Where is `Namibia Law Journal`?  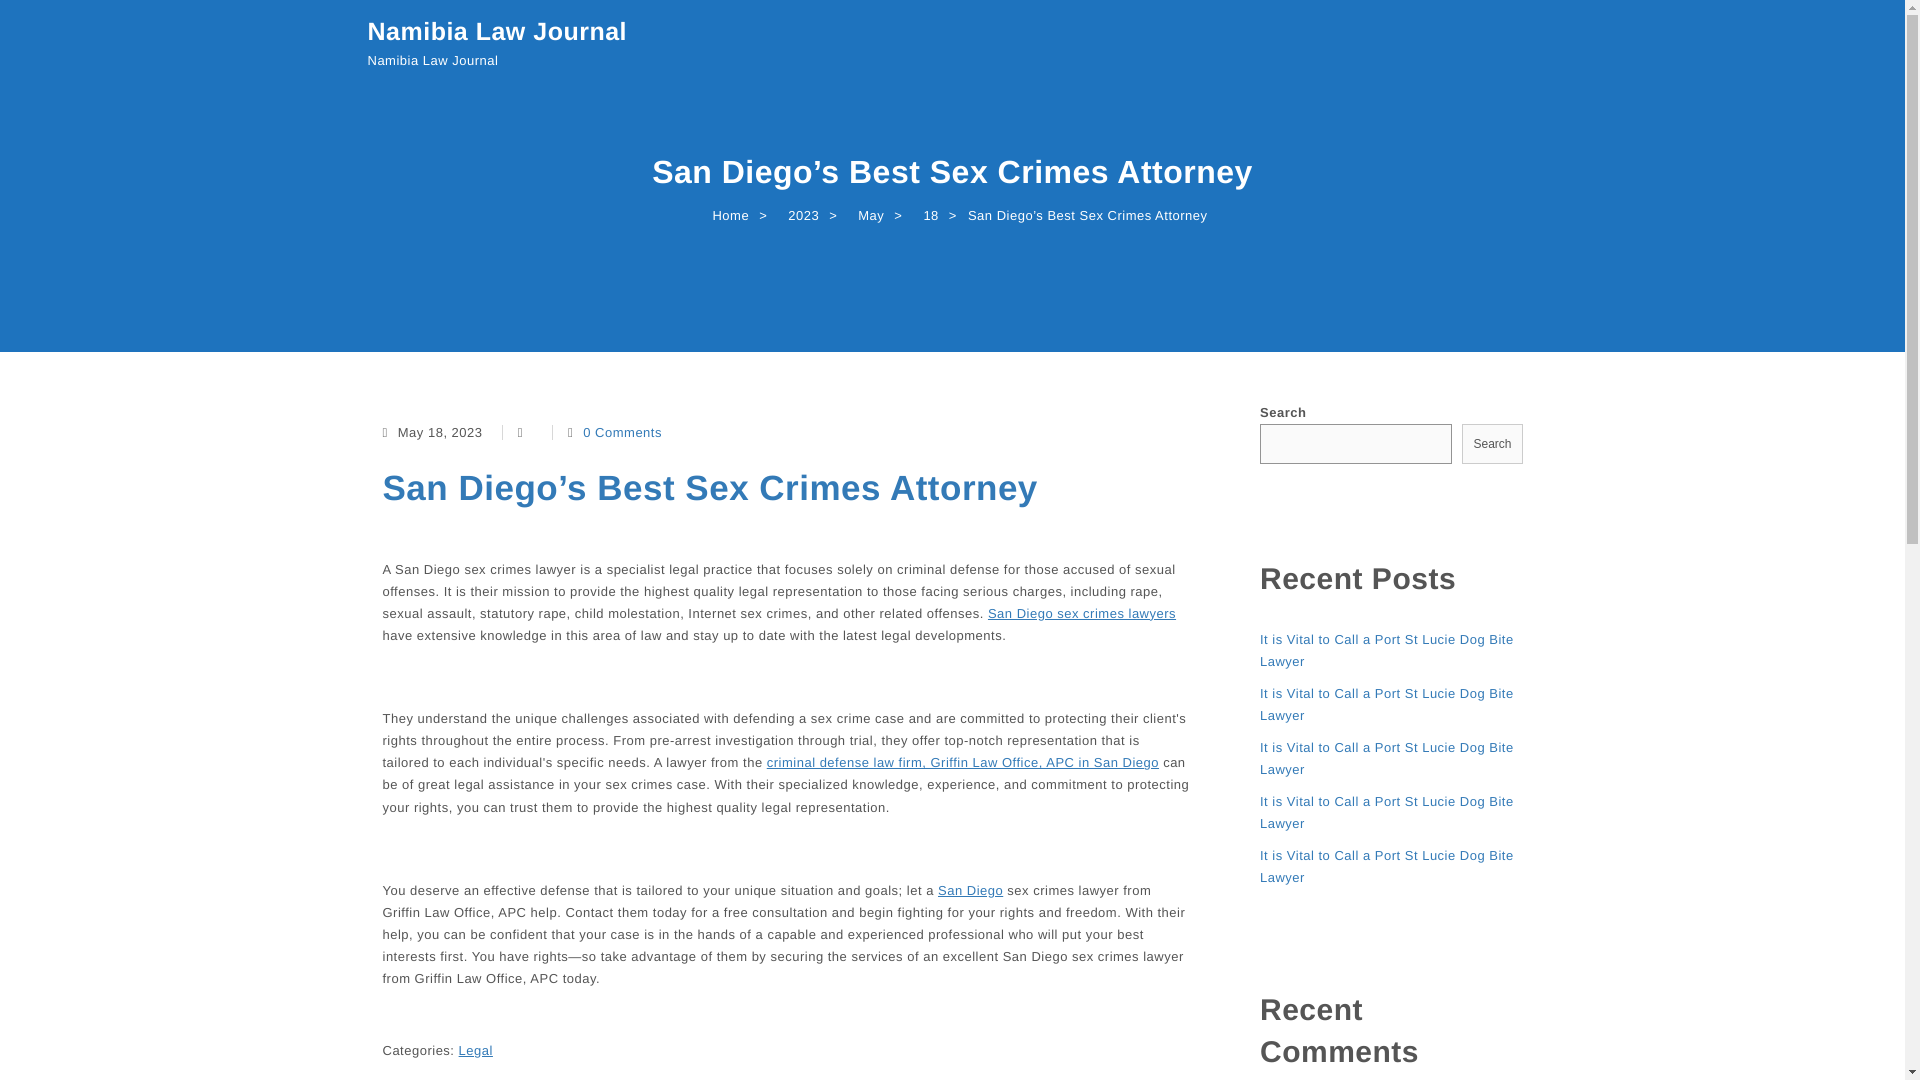 Namibia Law Journal is located at coordinates (498, 32).